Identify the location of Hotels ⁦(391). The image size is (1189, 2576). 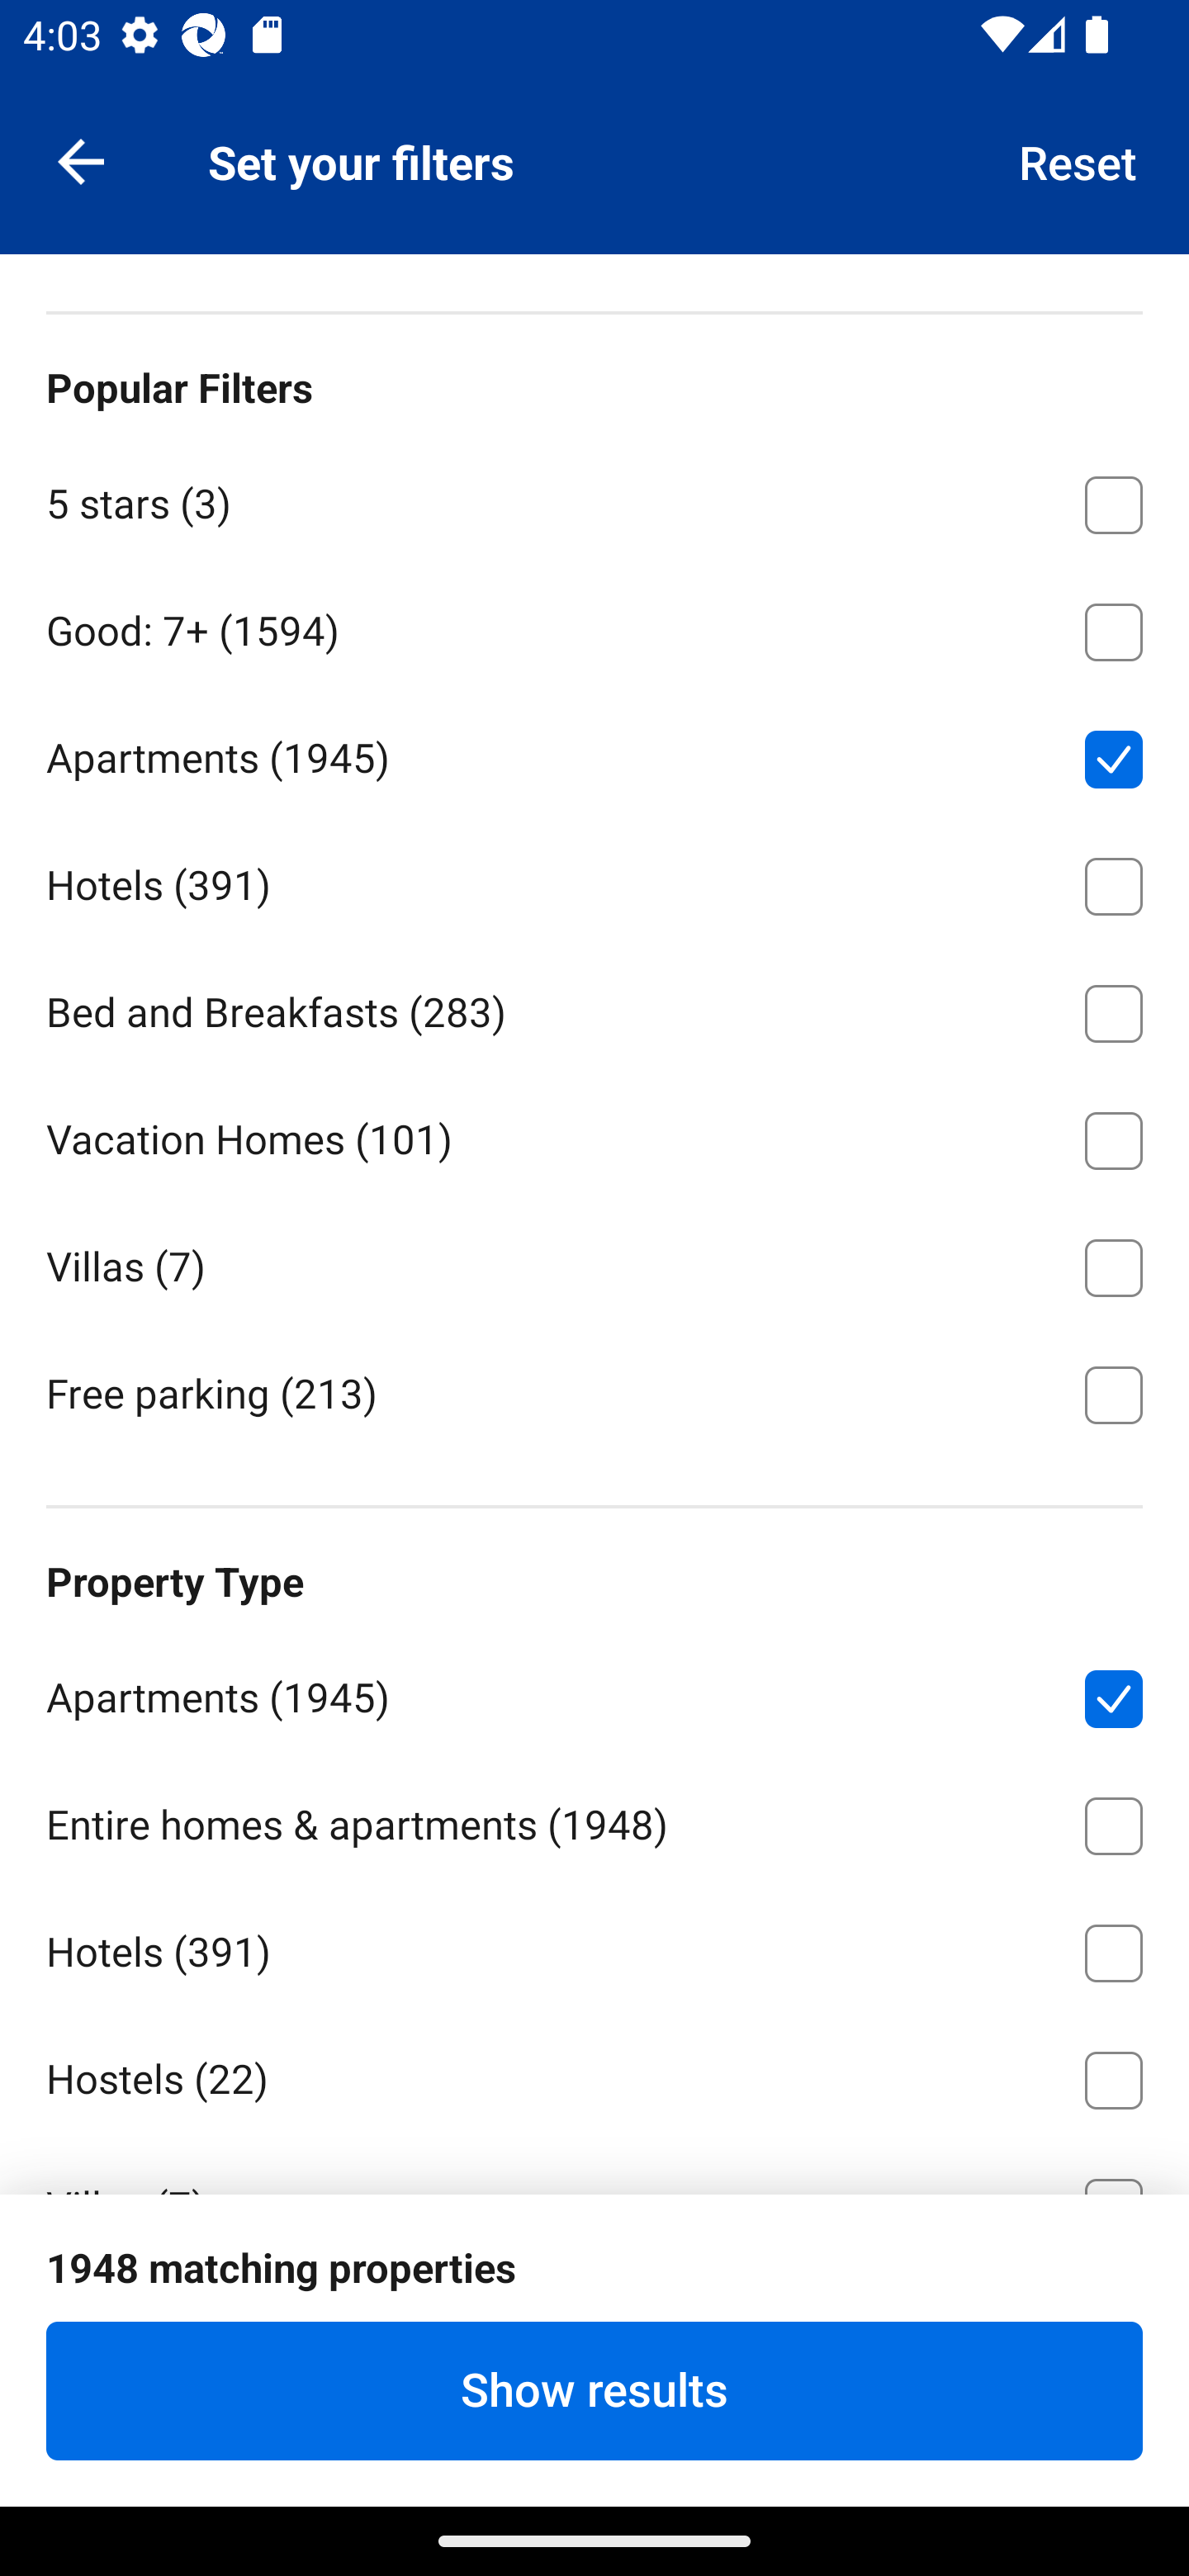
(594, 881).